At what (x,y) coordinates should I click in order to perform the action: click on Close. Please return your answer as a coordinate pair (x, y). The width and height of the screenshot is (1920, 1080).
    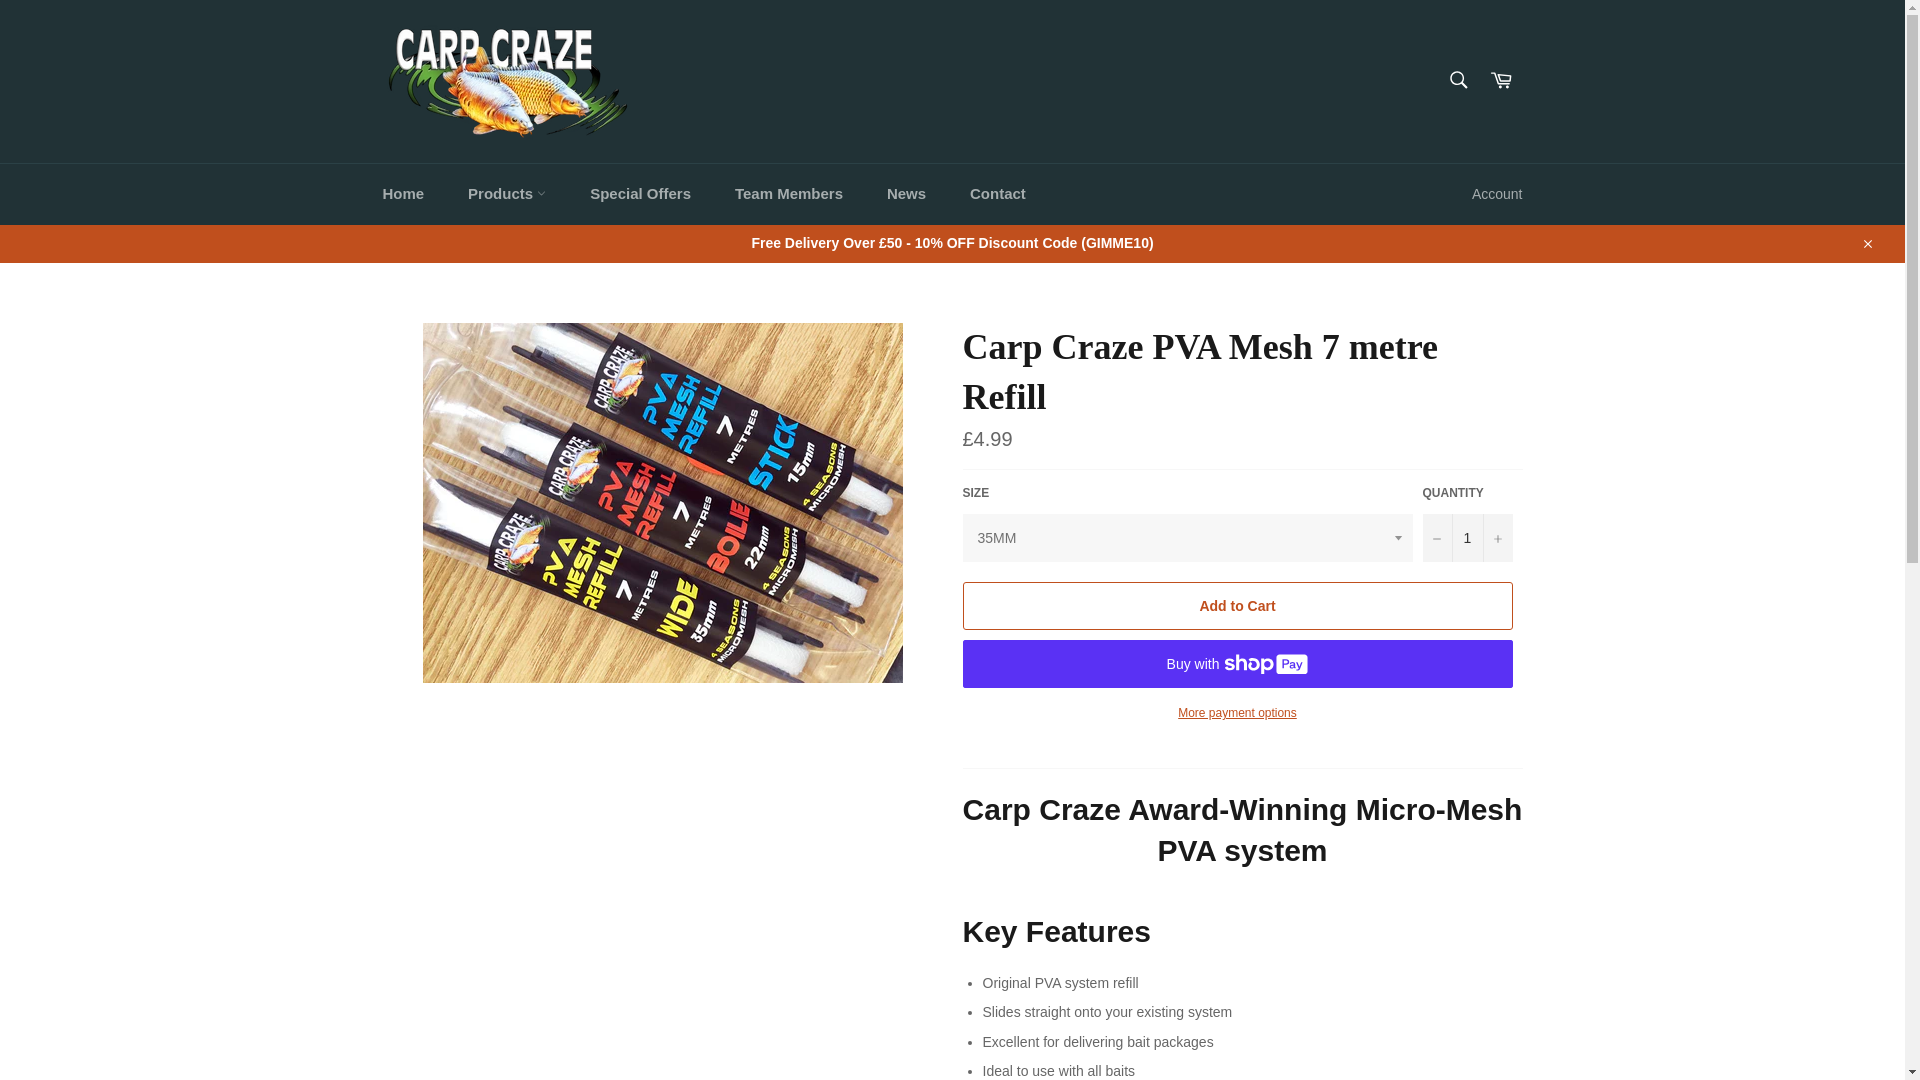
    Looking at the image, I should click on (1866, 243).